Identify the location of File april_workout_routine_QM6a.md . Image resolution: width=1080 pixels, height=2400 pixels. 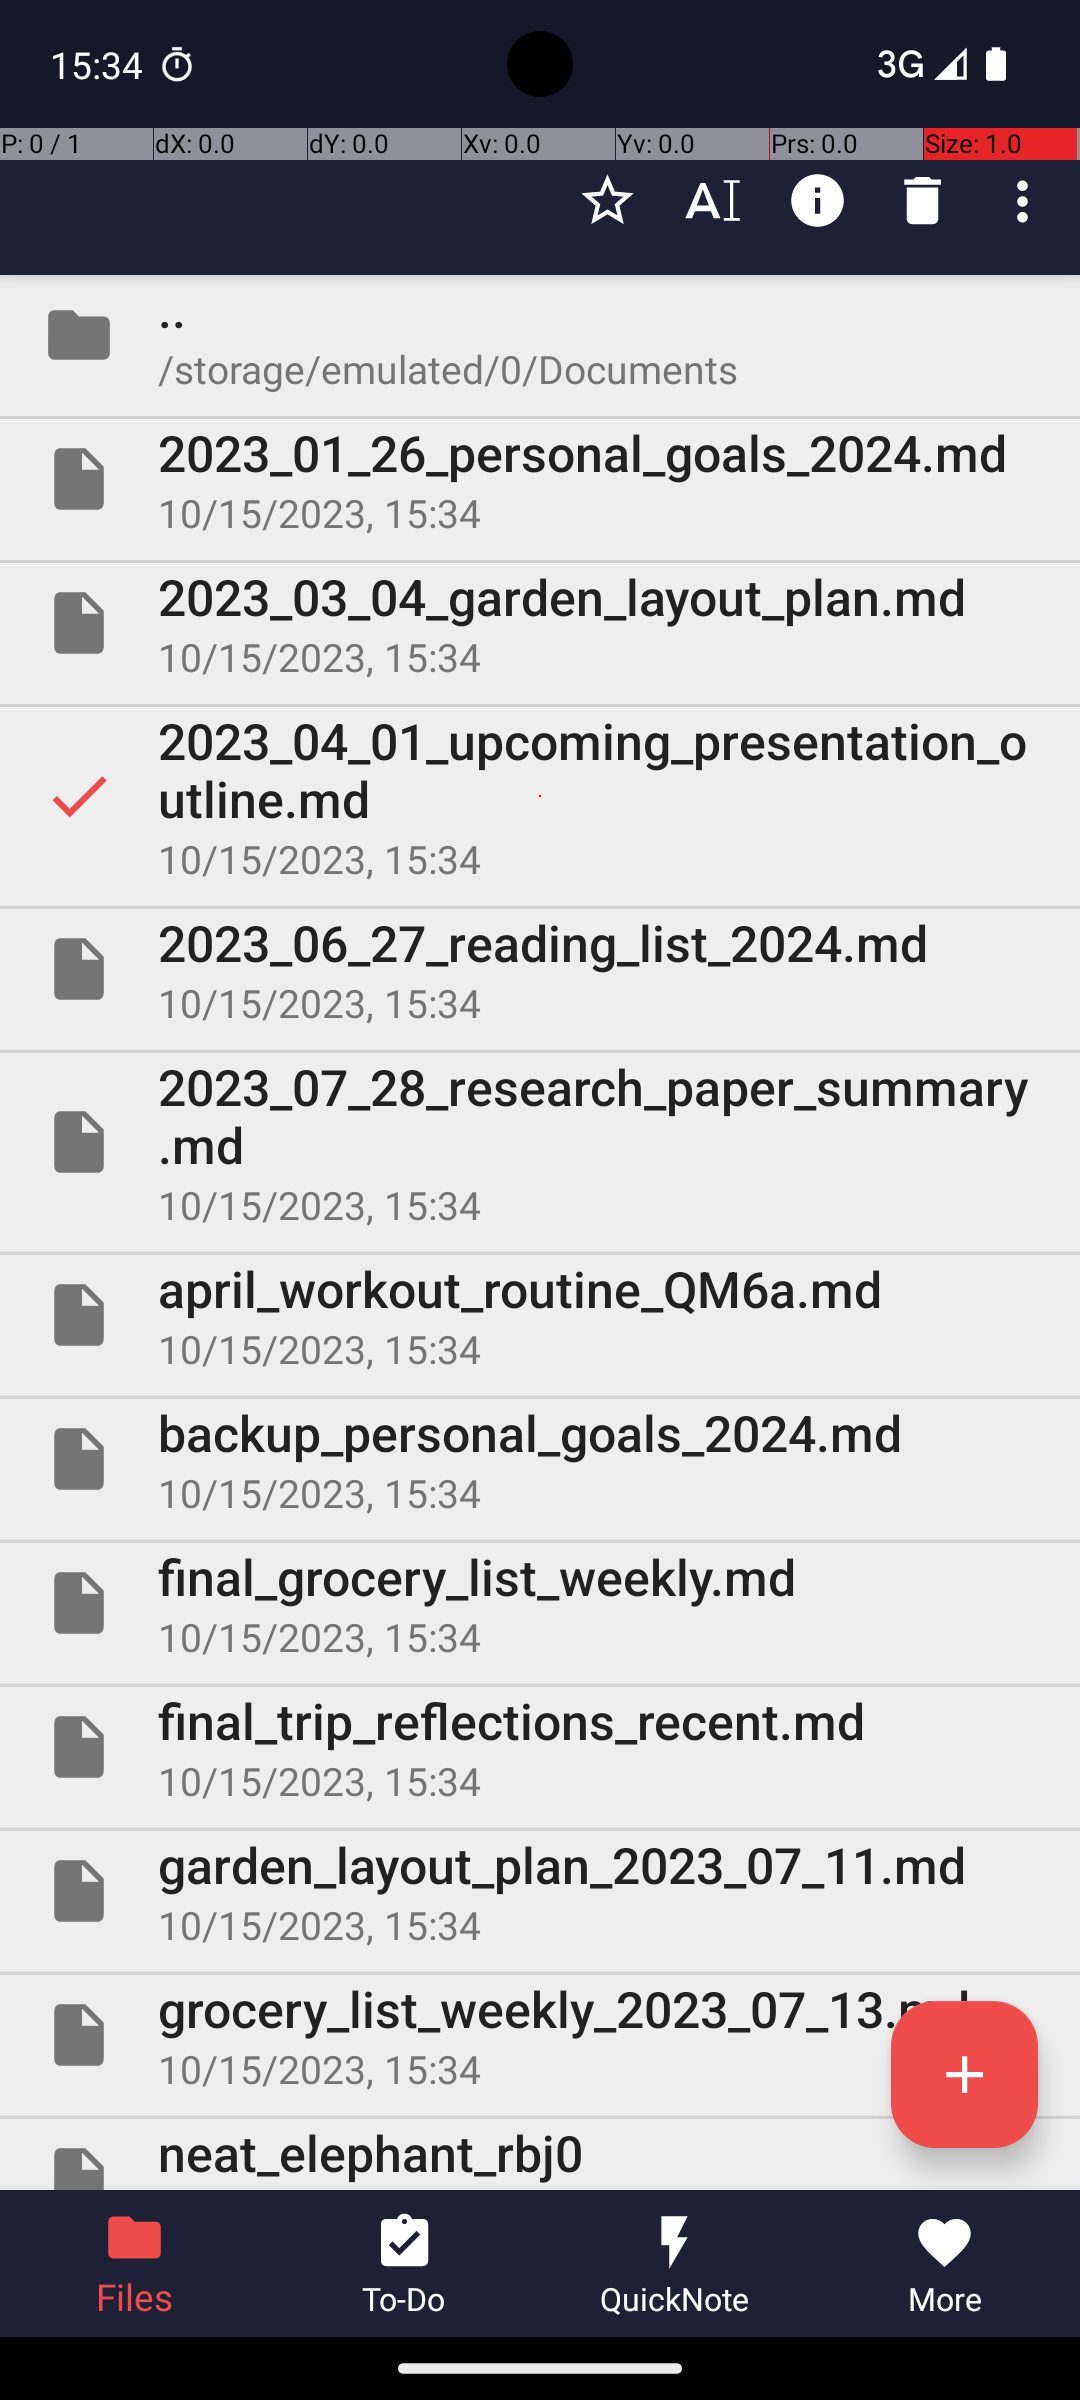
(540, 1315).